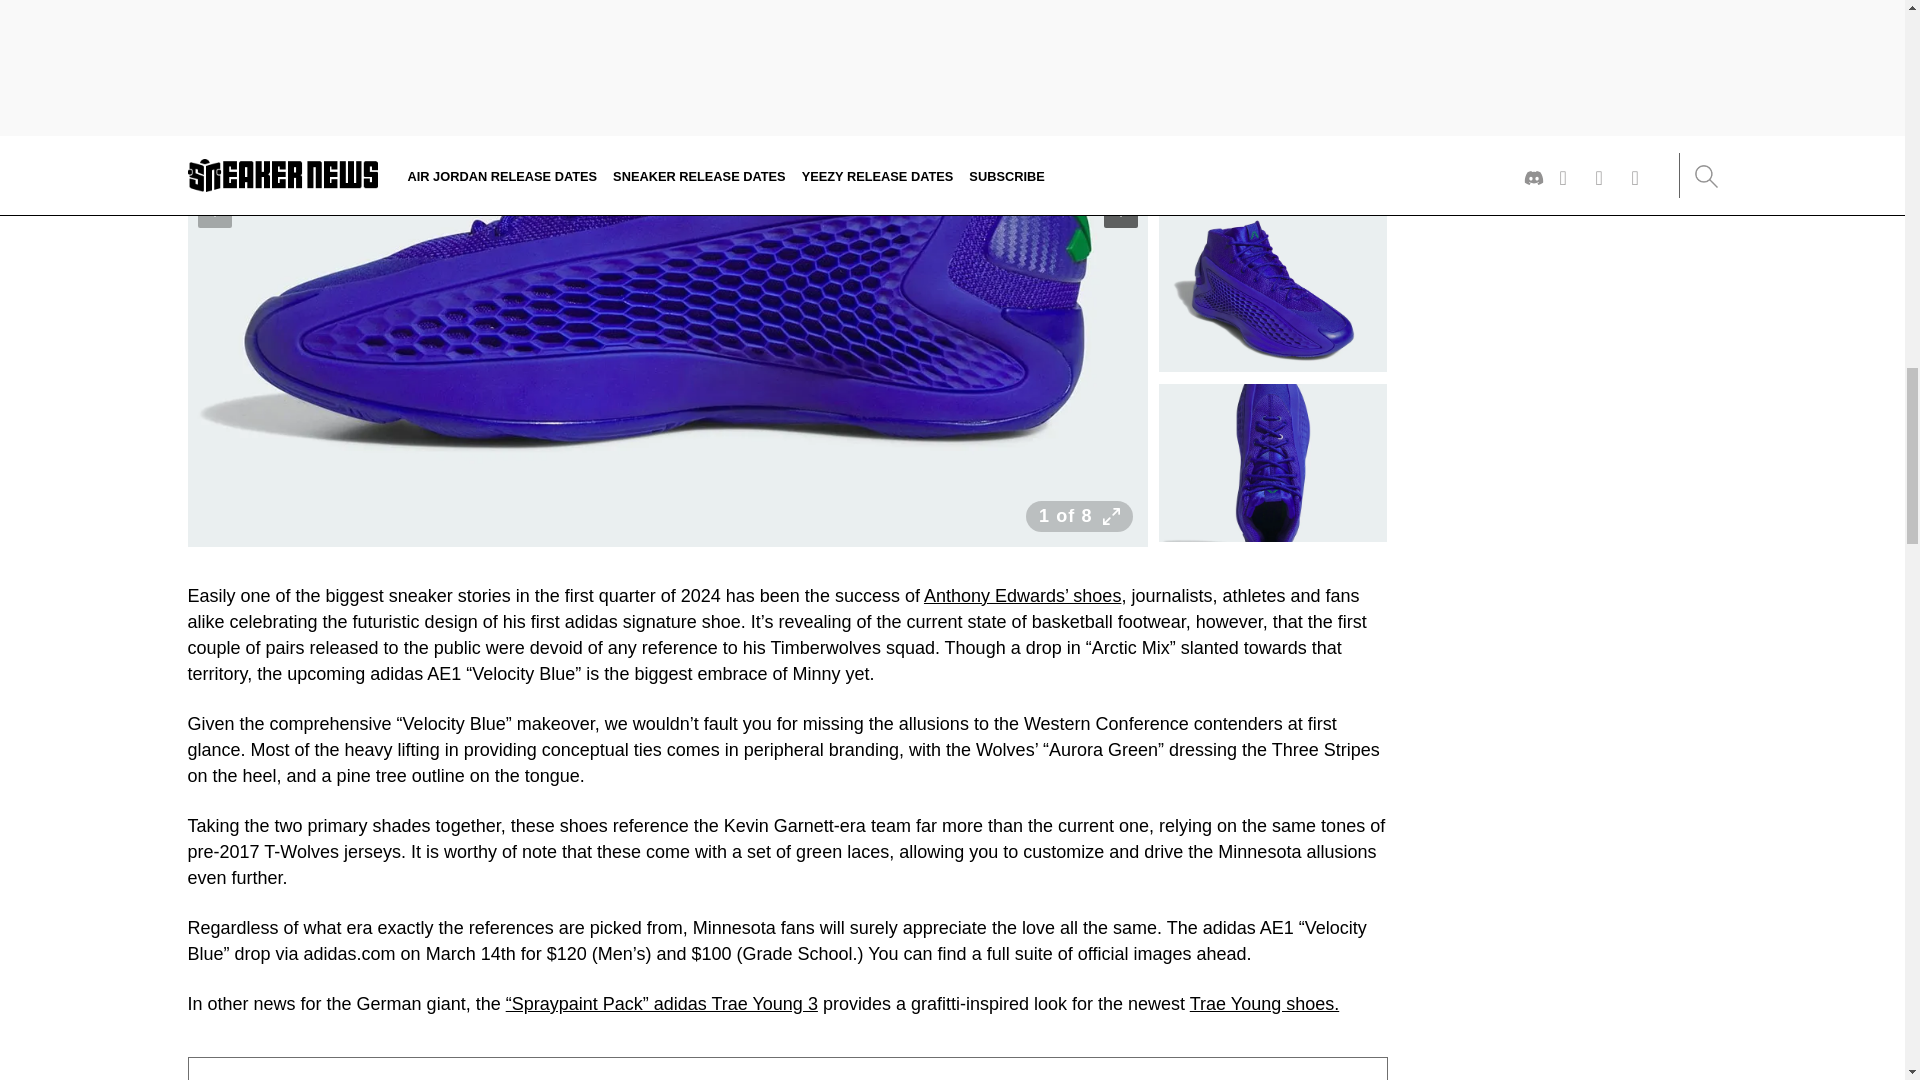 The width and height of the screenshot is (1920, 1080). What do you see at coordinates (214, 210) in the screenshot?
I see `Previous` at bounding box center [214, 210].